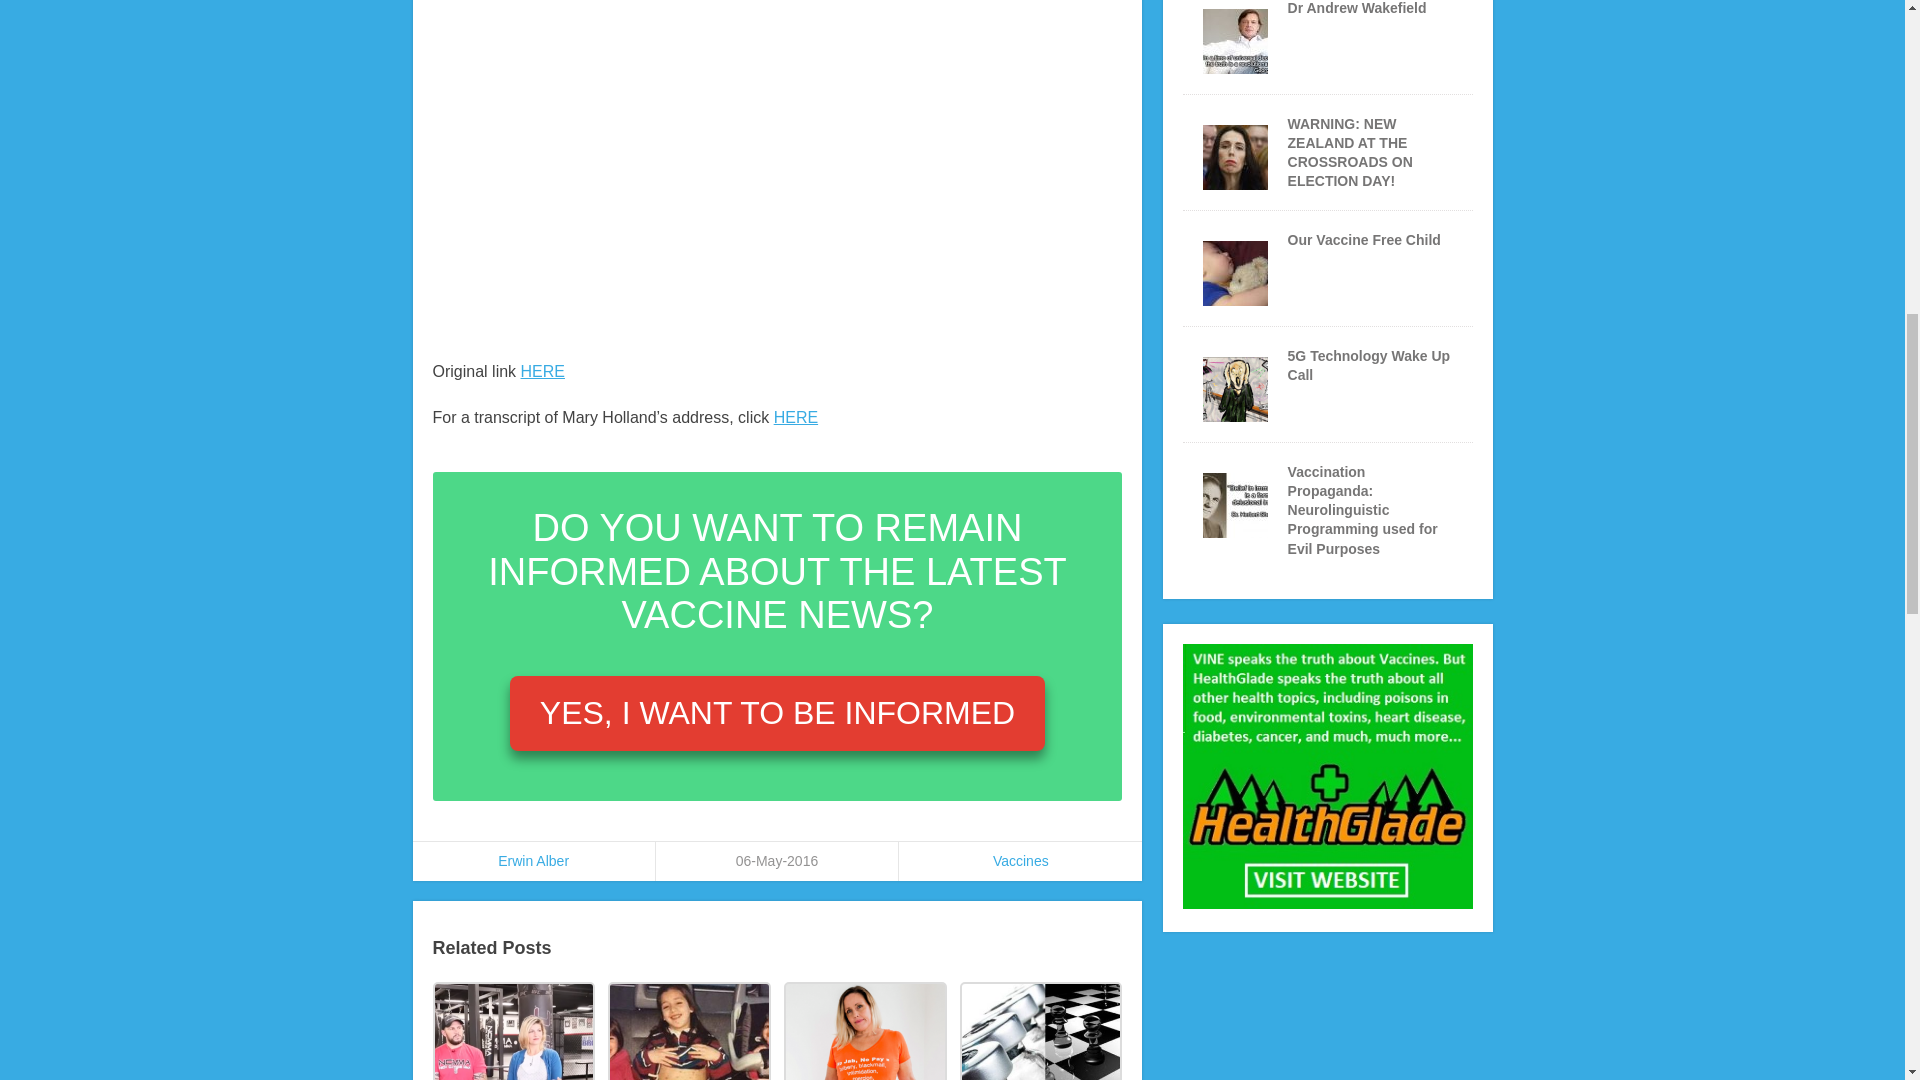 The image size is (1920, 1080). Describe the element at coordinates (512, 1030) in the screenshot. I see `The Catone Family Tragedy` at that location.